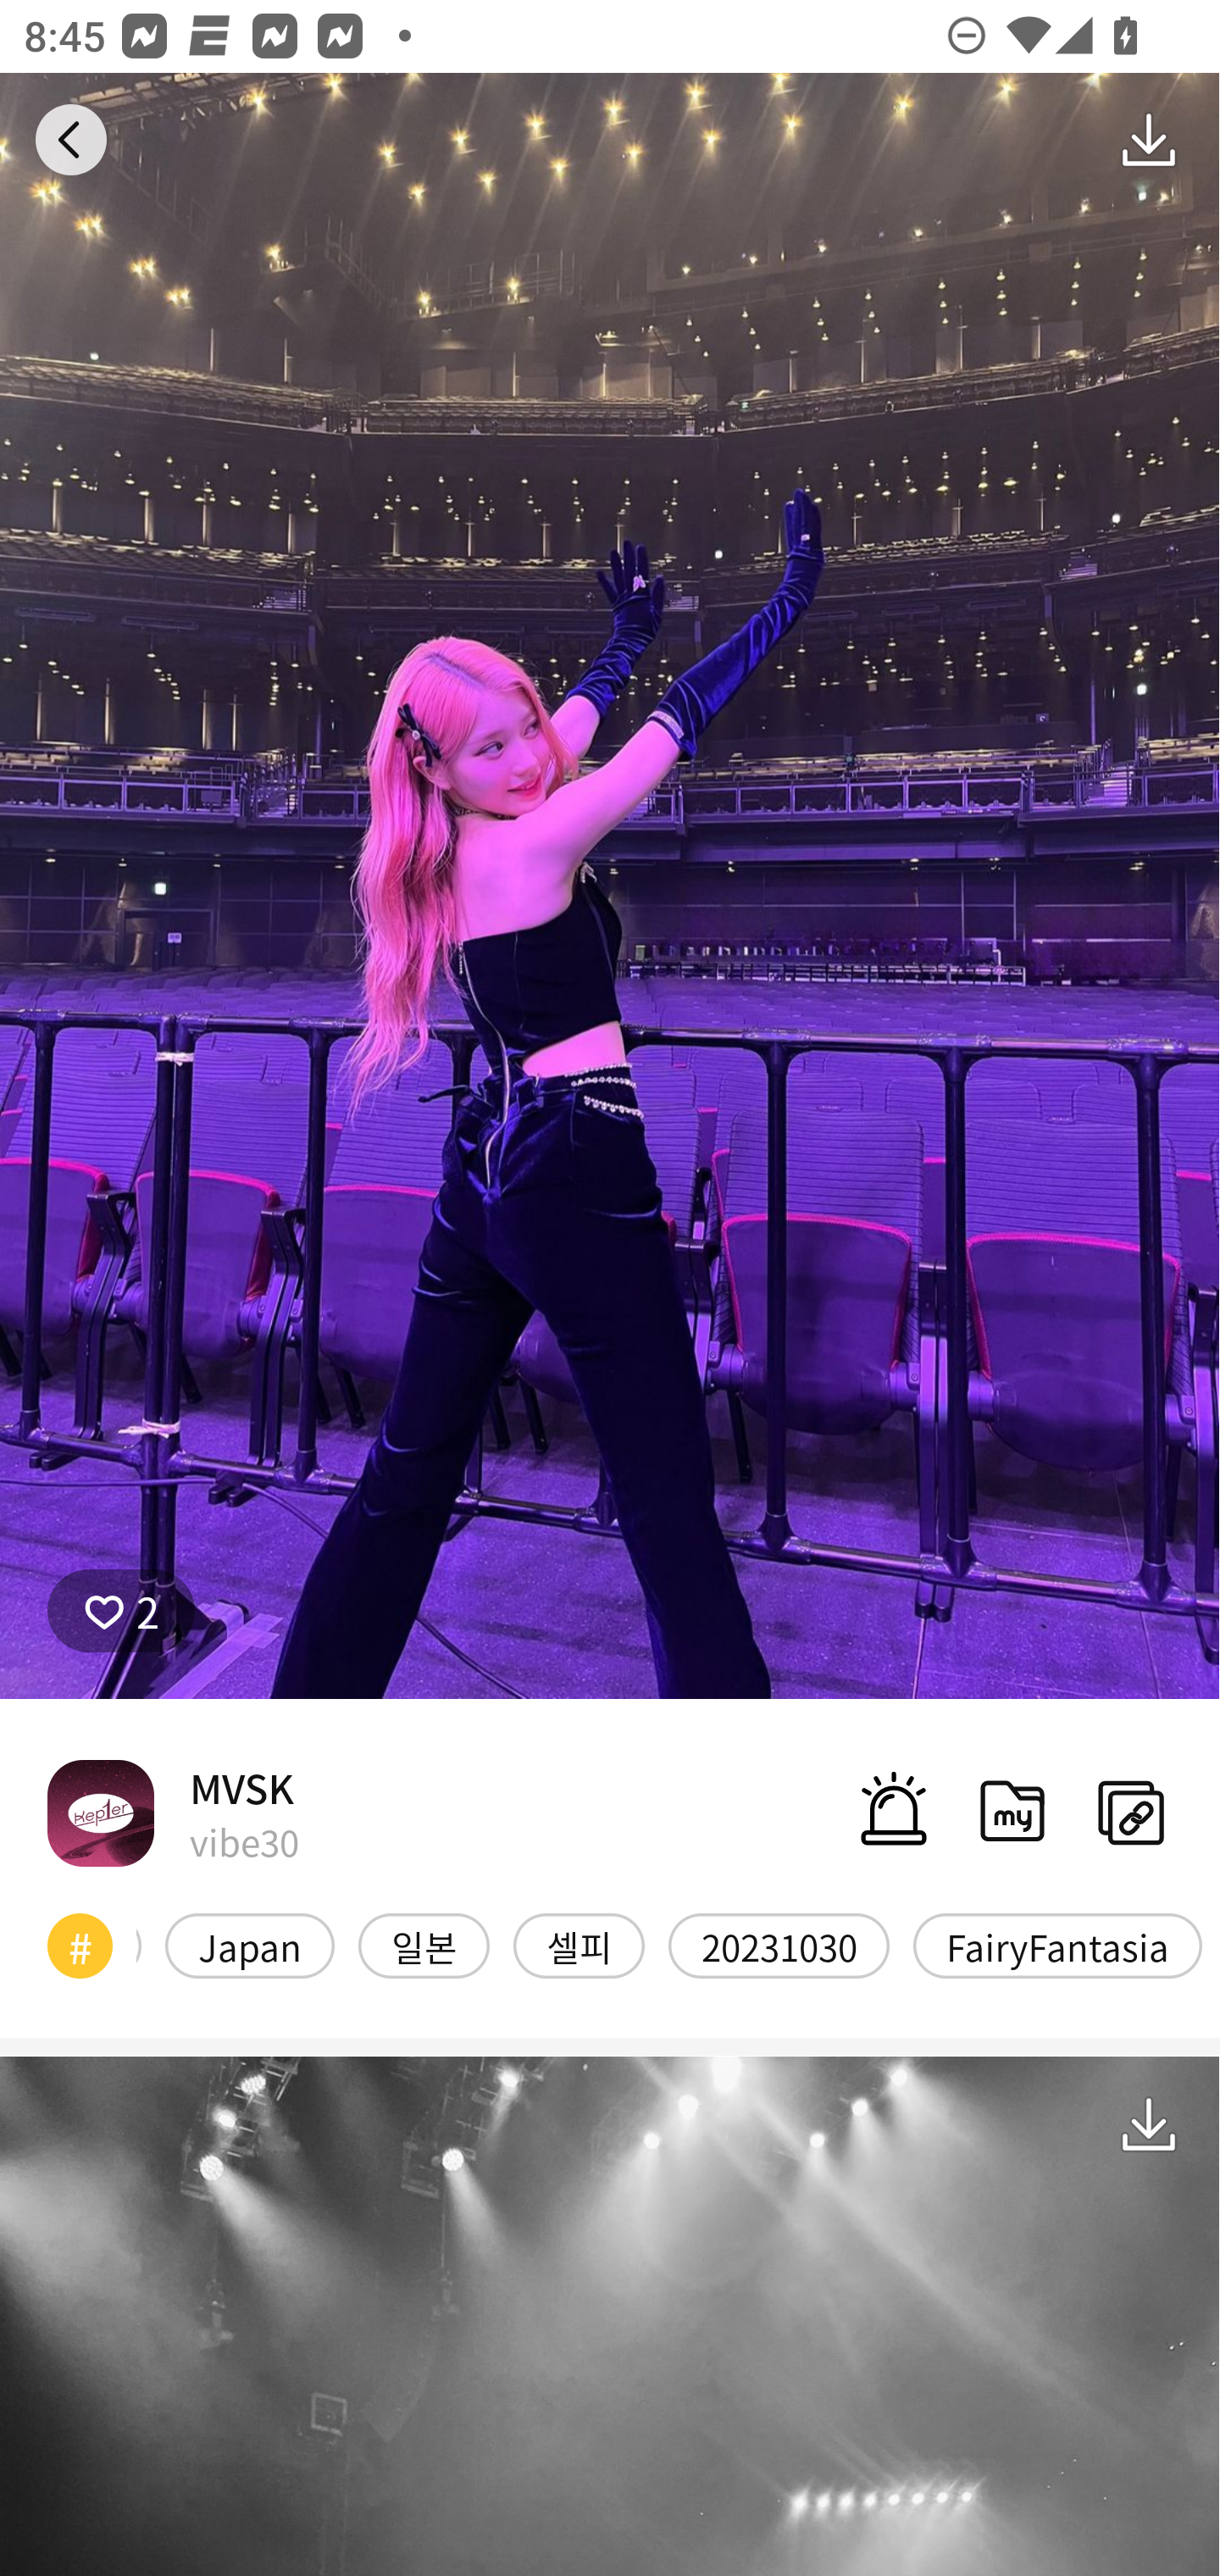 This screenshot has height=2576, width=1220. I want to click on Japan, so click(249, 1946).